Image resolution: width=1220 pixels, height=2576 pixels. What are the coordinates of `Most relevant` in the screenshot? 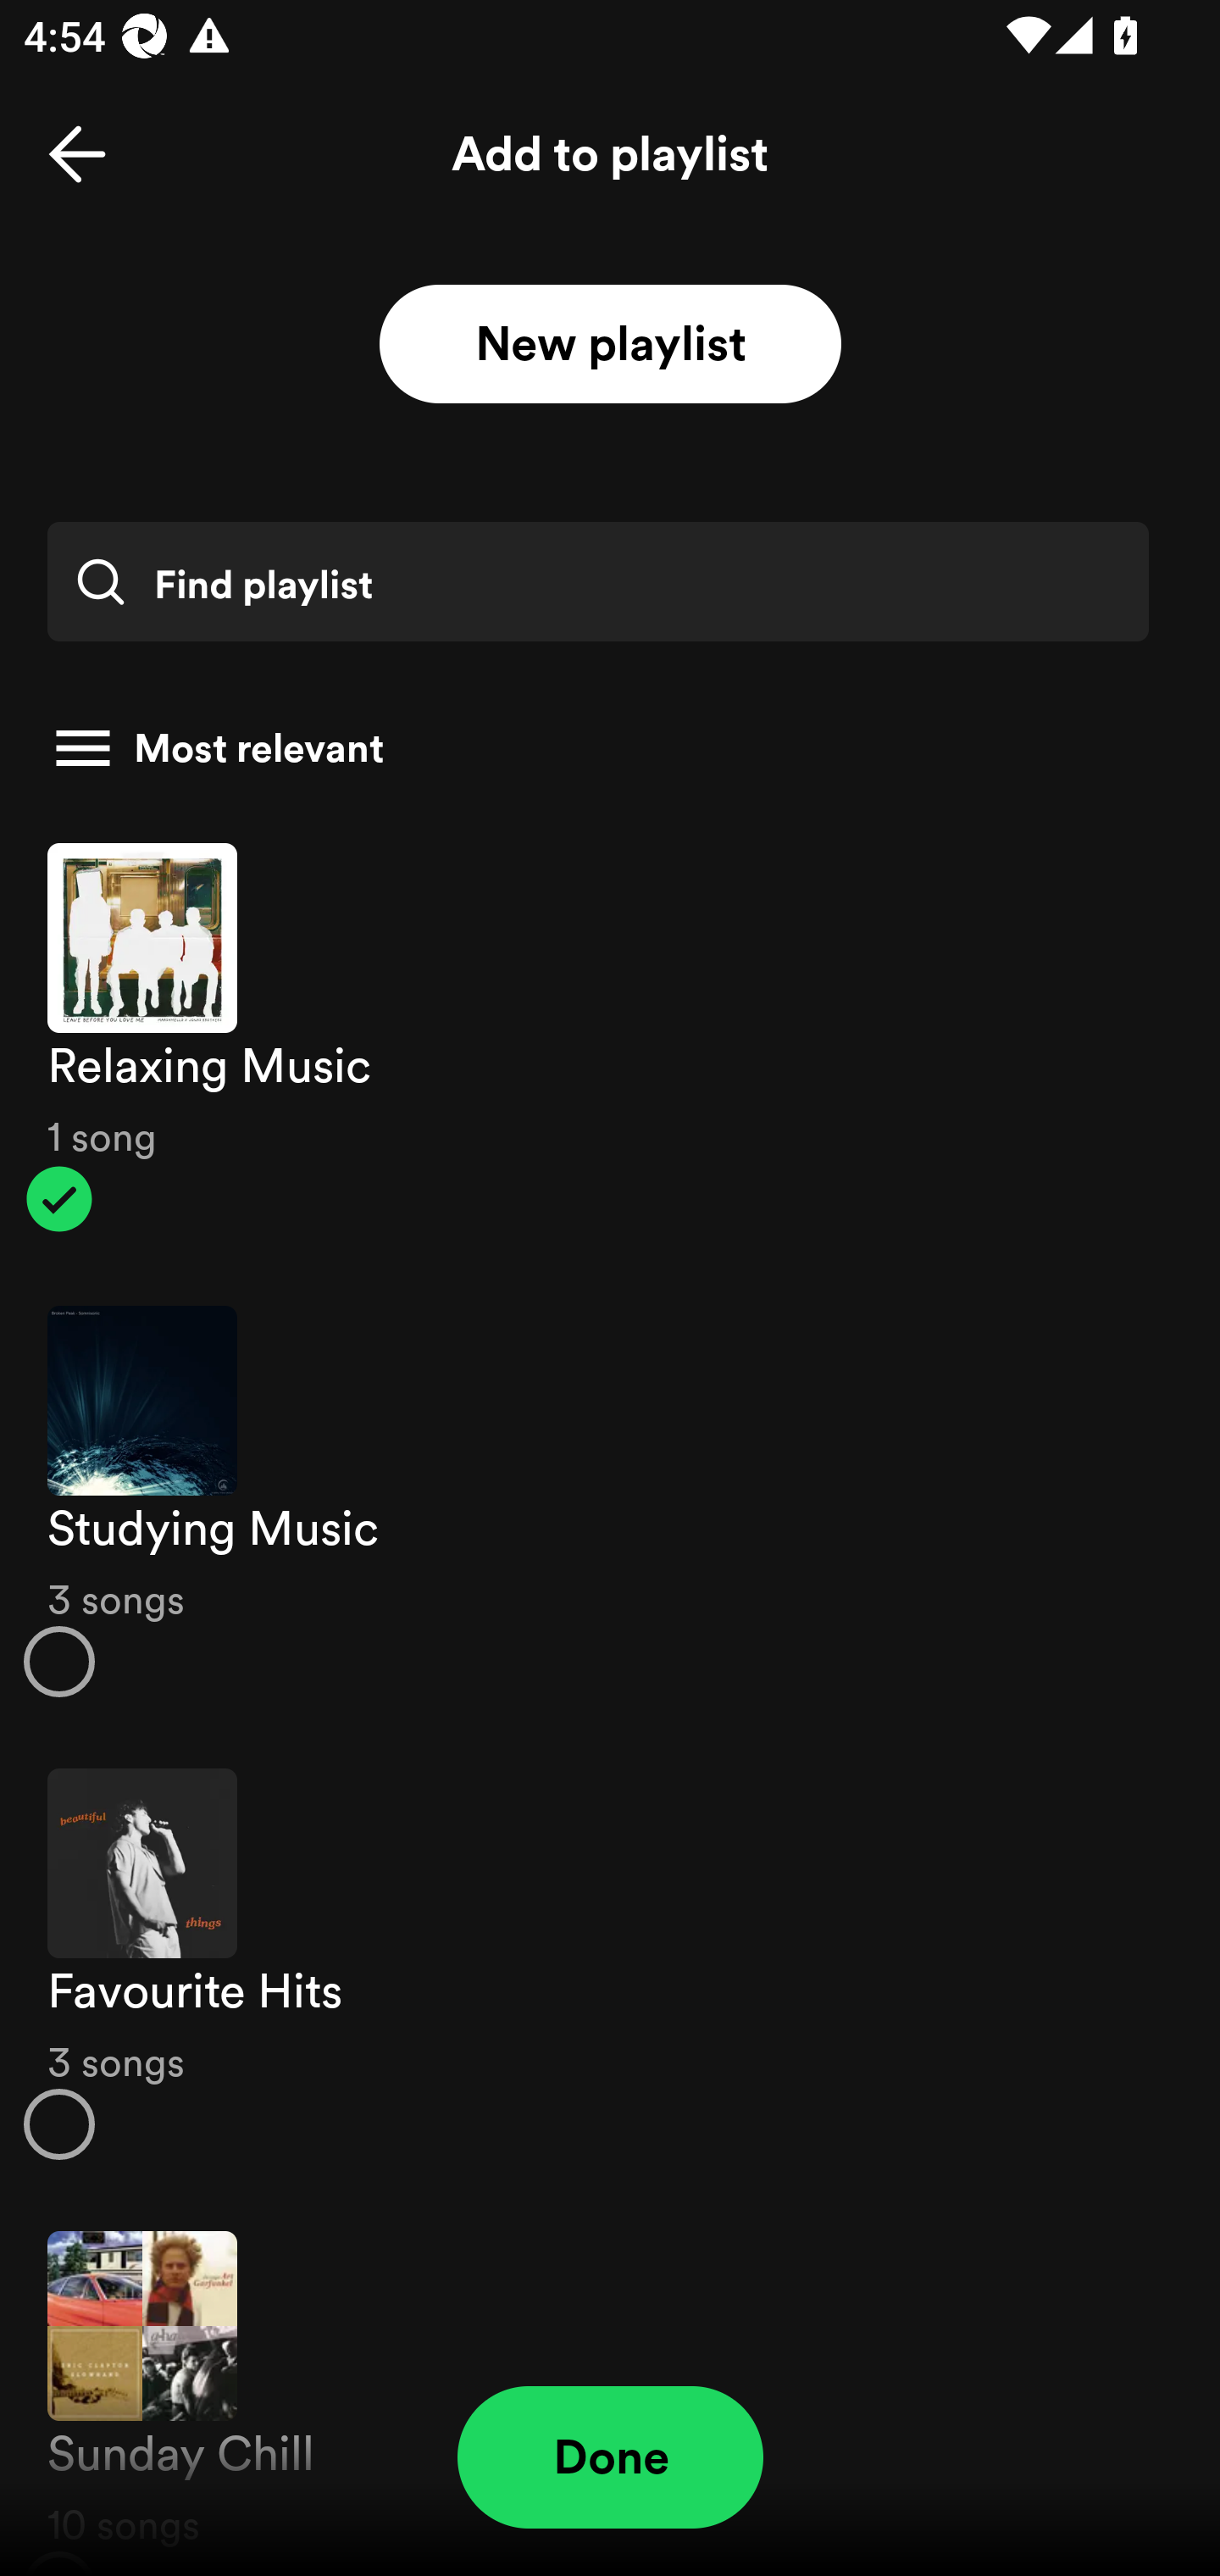 It's located at (598, 748).